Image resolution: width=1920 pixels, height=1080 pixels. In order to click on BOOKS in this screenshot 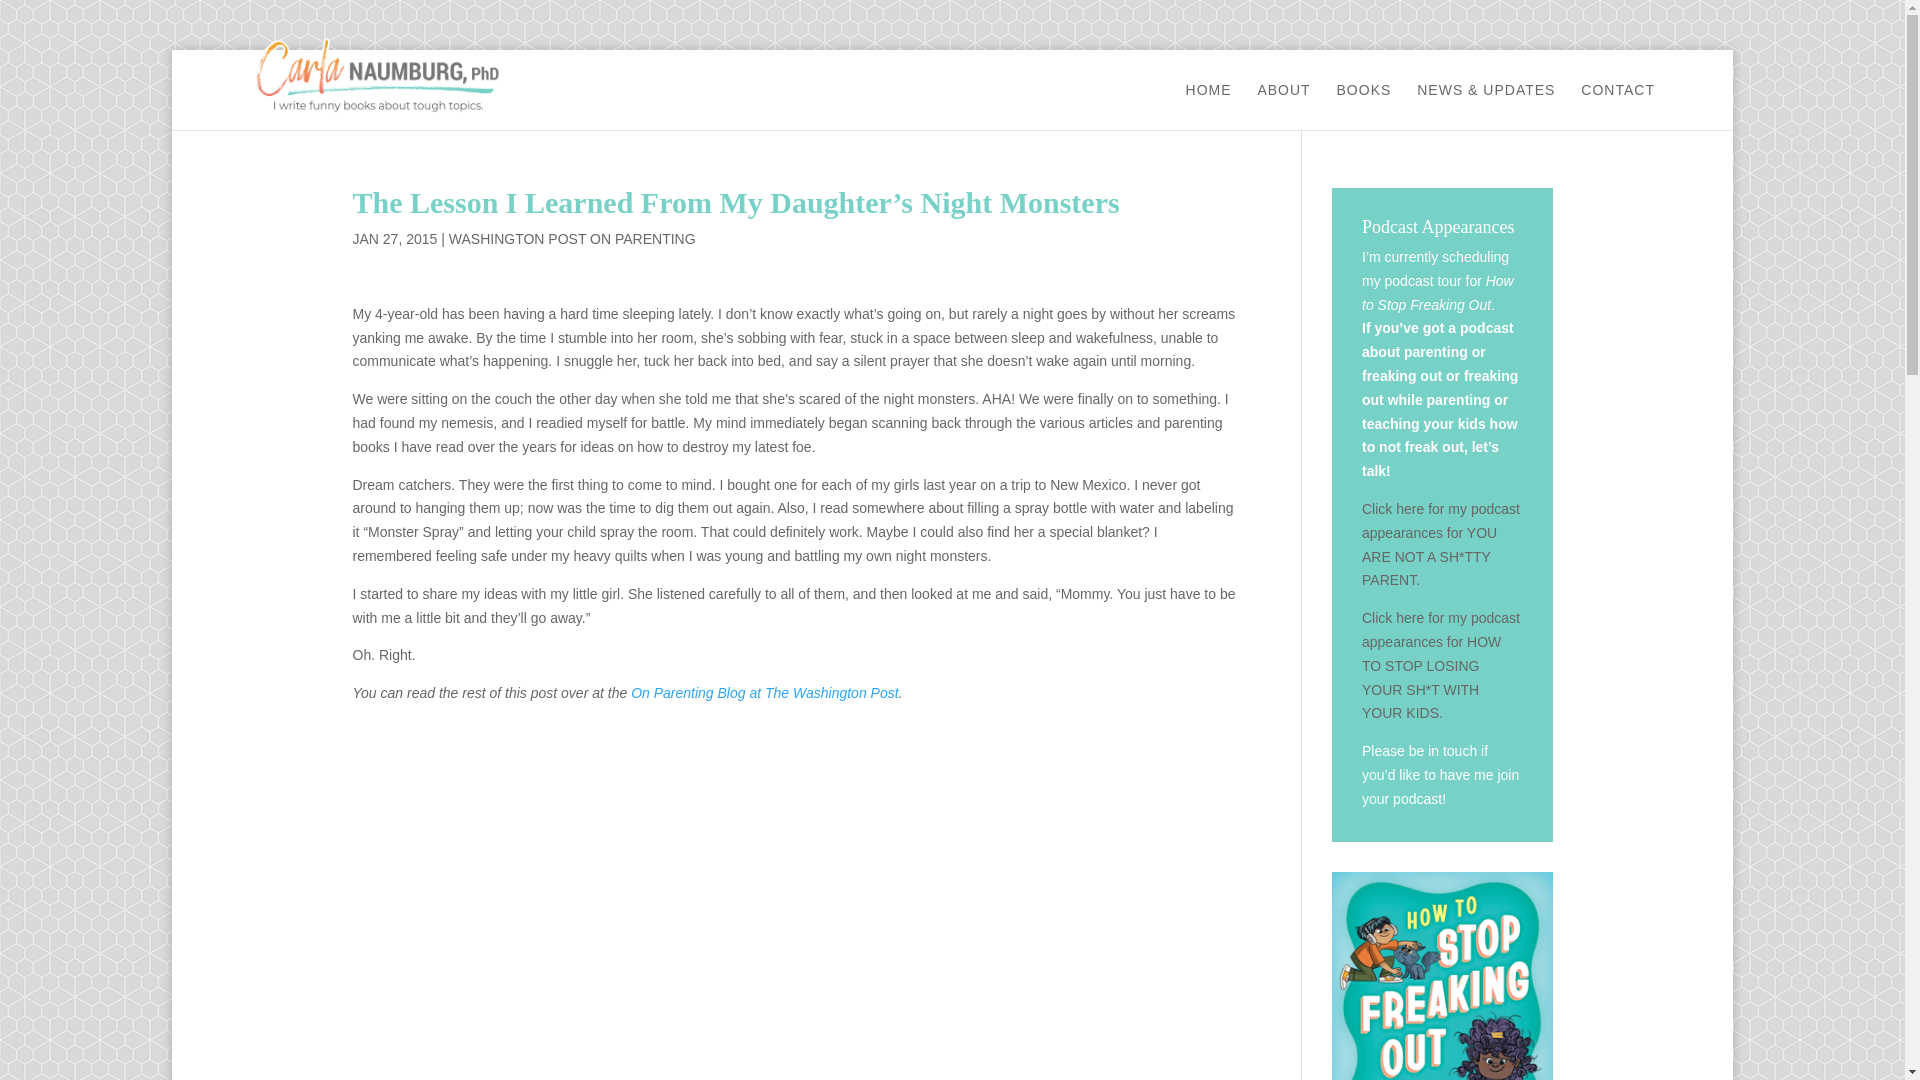, I will do `click(1364, 106)`.